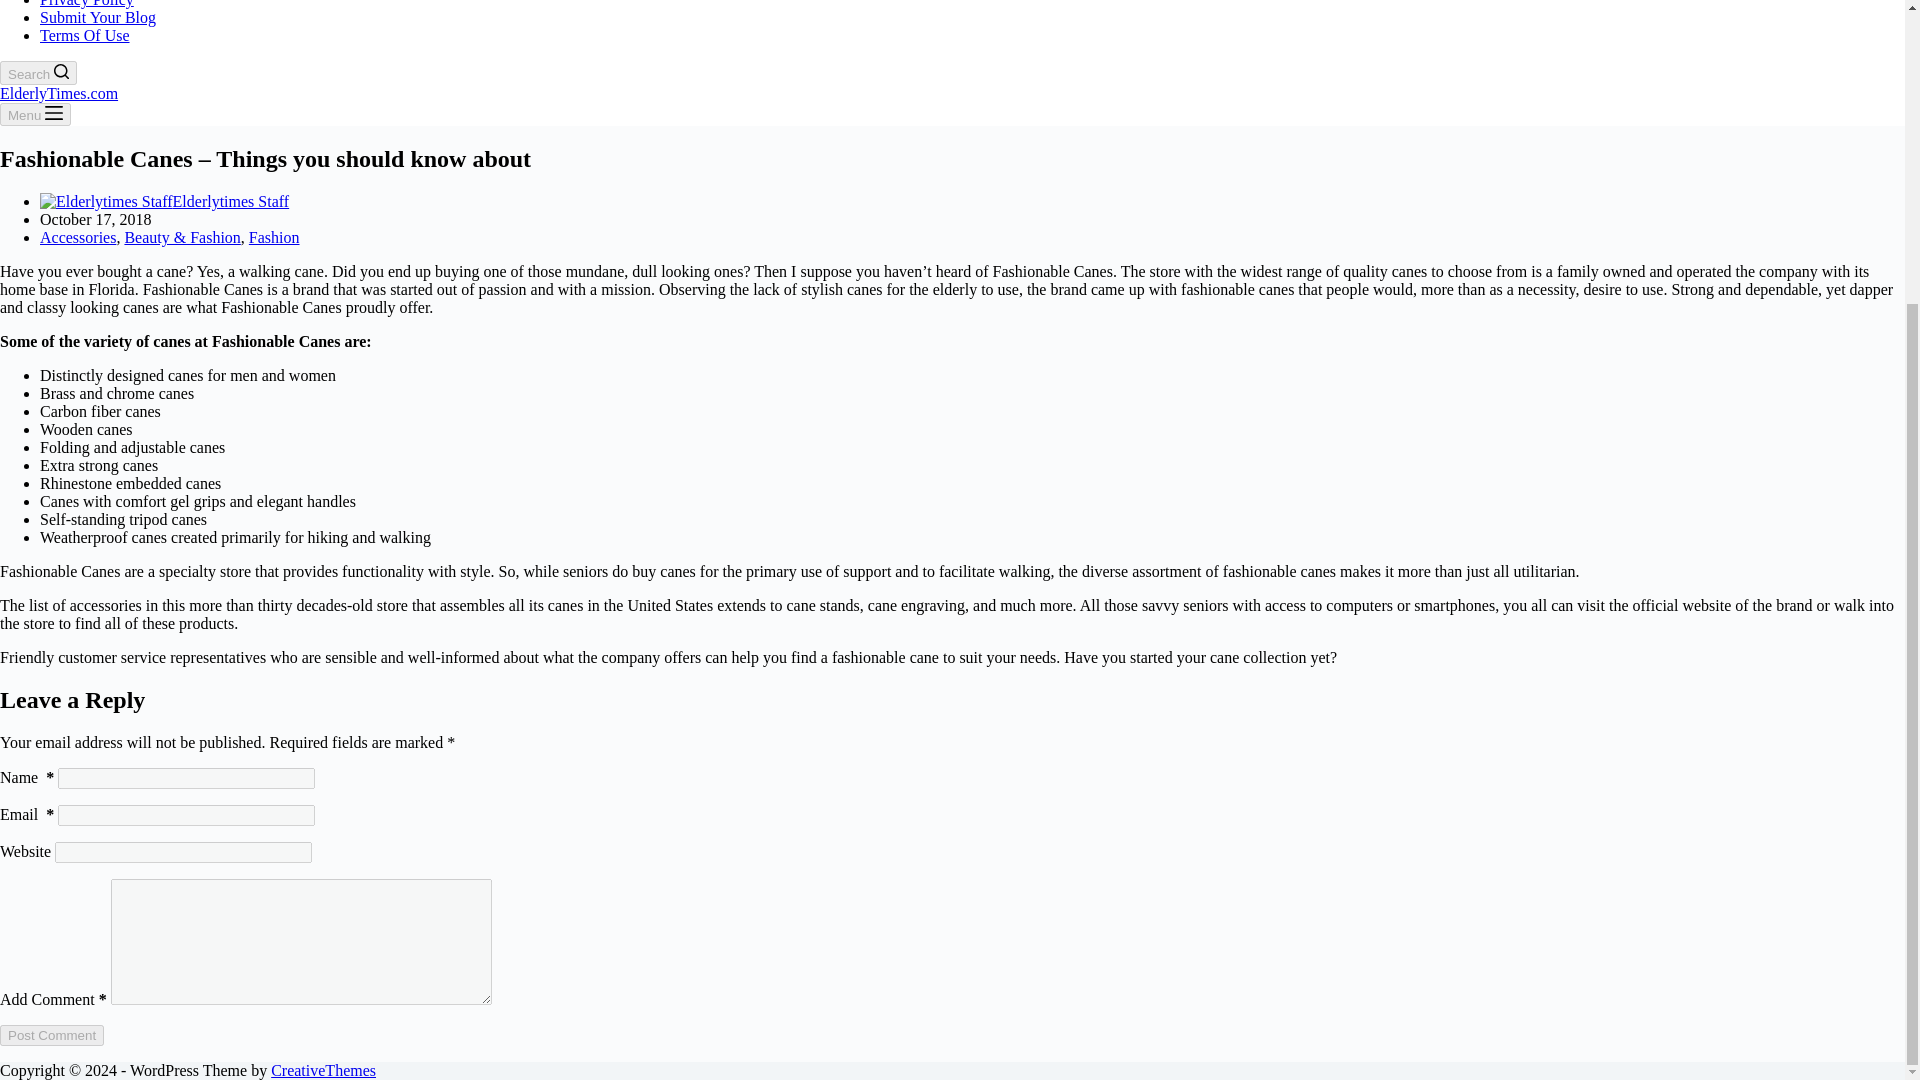 The width and height of the screenshot is (1920, 1080). Describe the element at coordinates (52, 1035) in the screenshot. I see `Post Comment` at that location.